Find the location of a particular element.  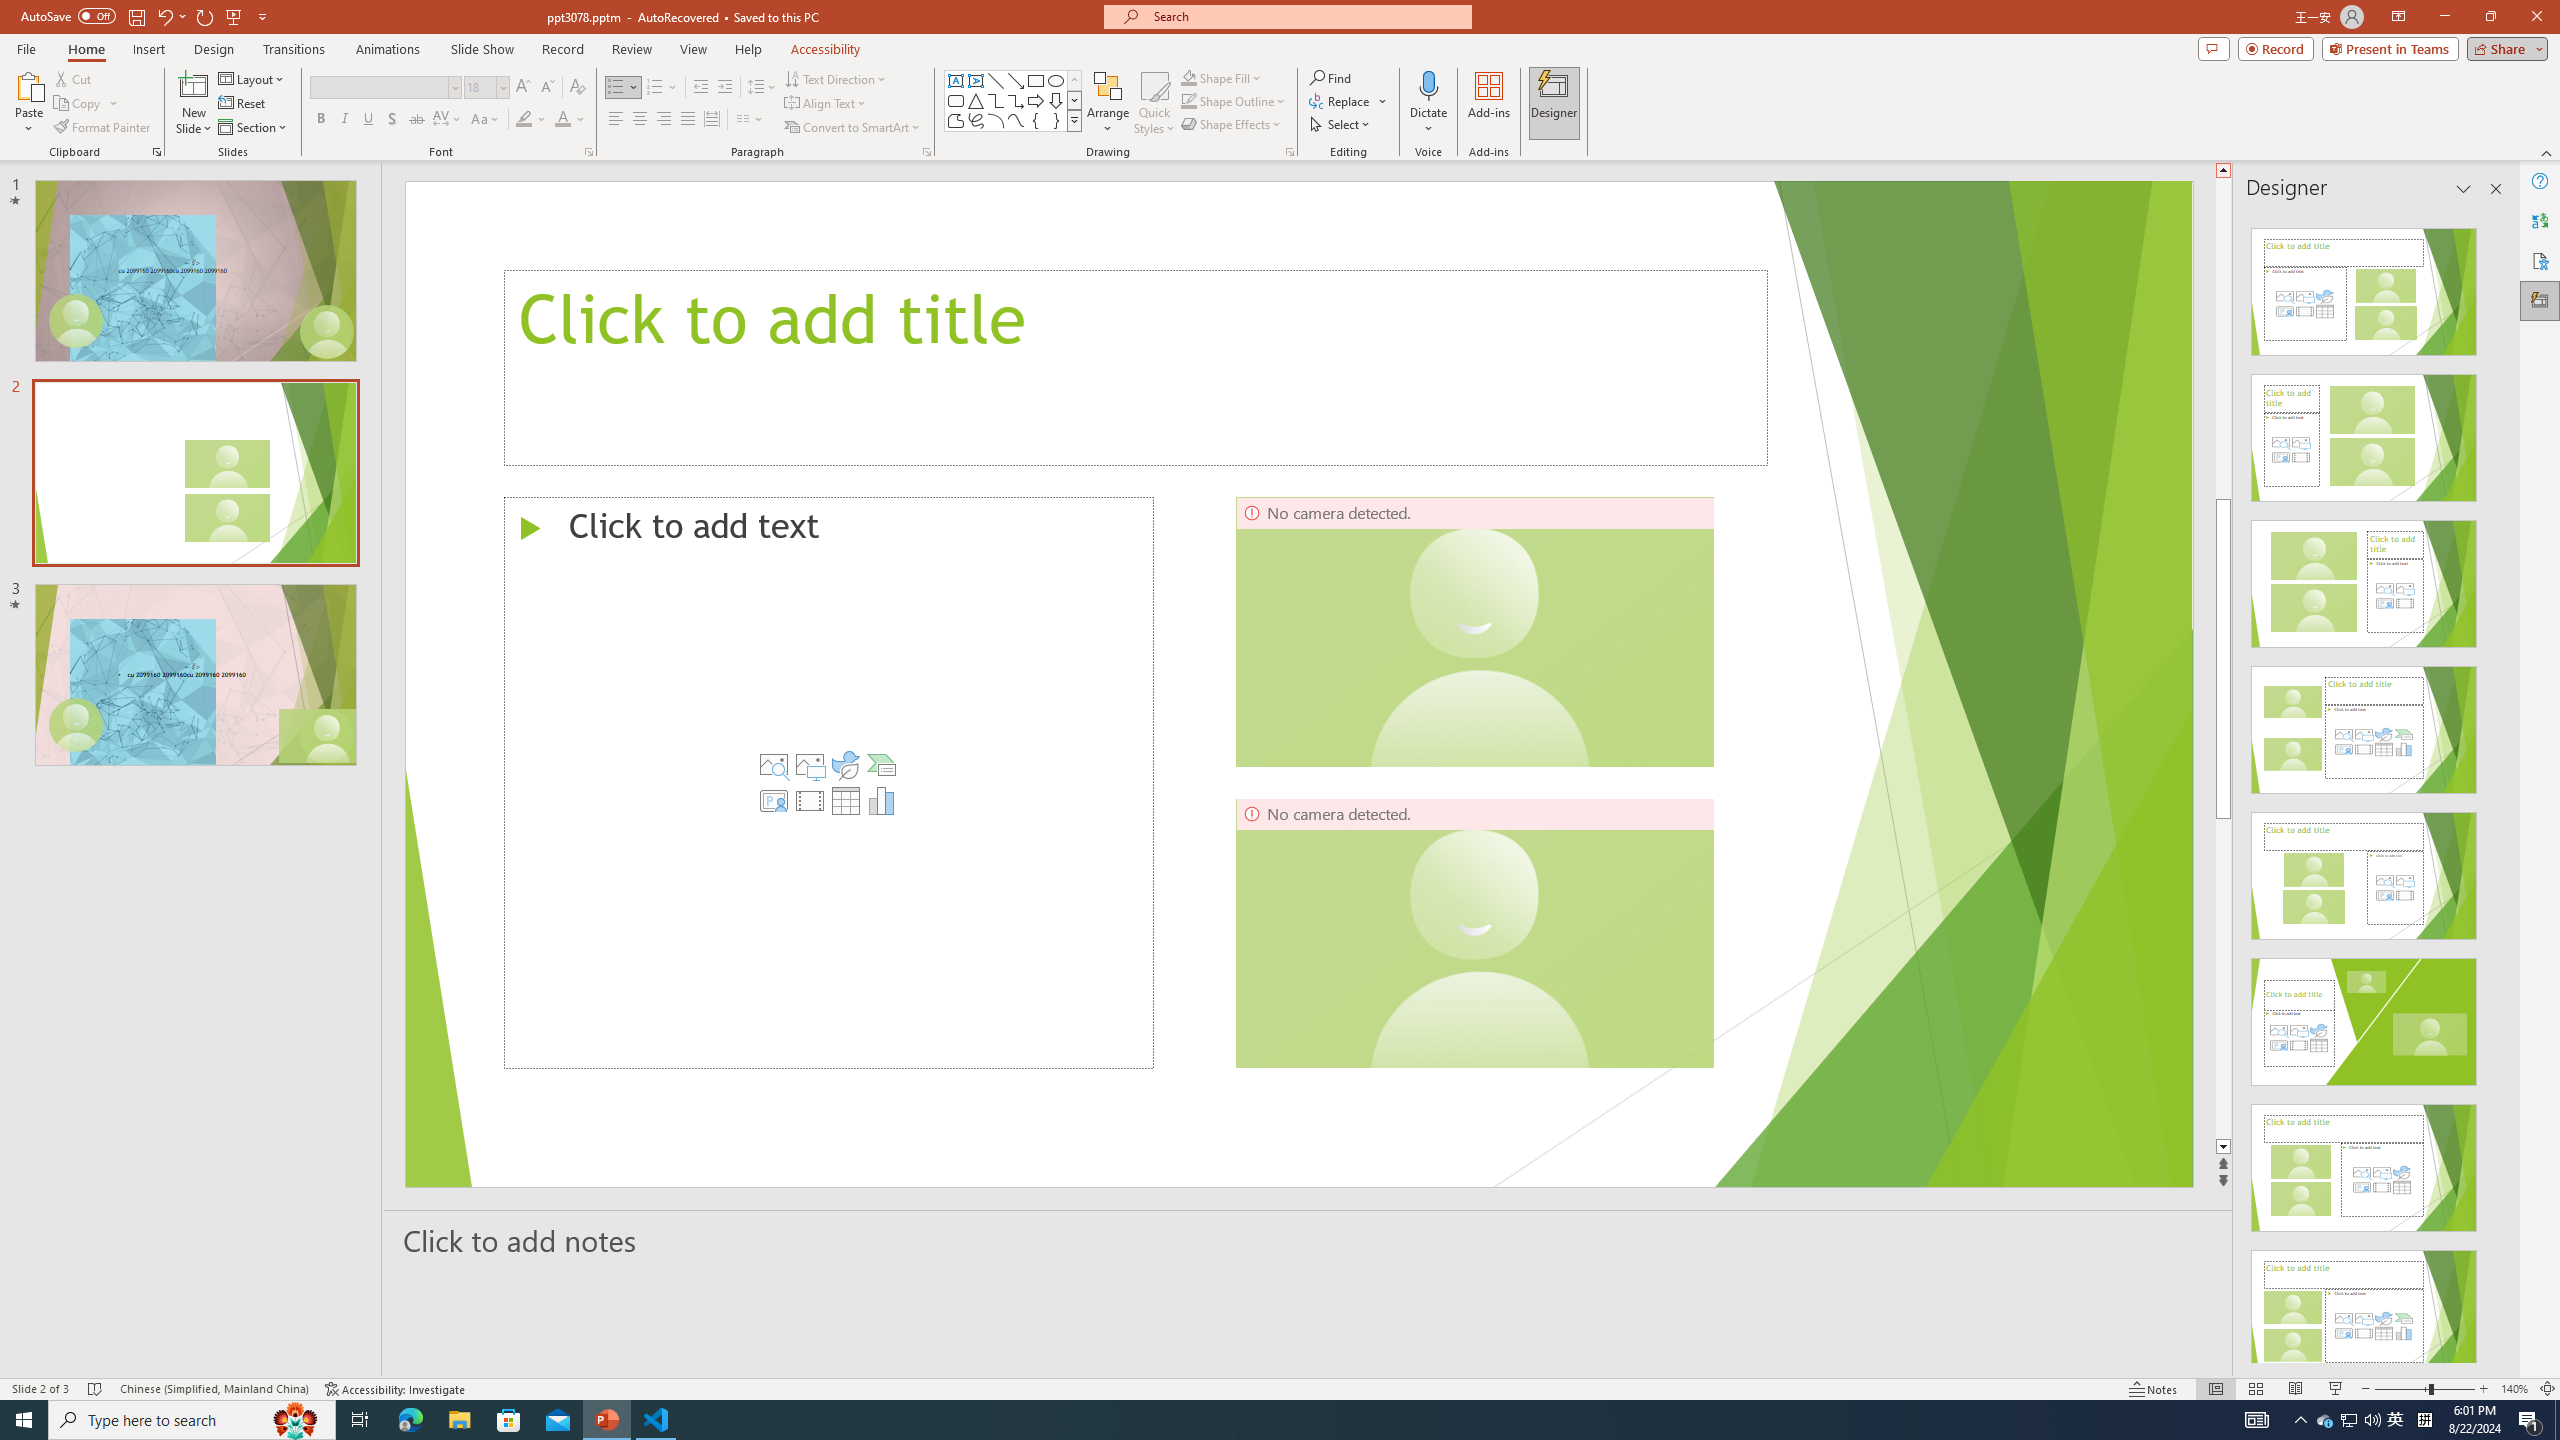

Arrange is located at coordinates (1108, 103).